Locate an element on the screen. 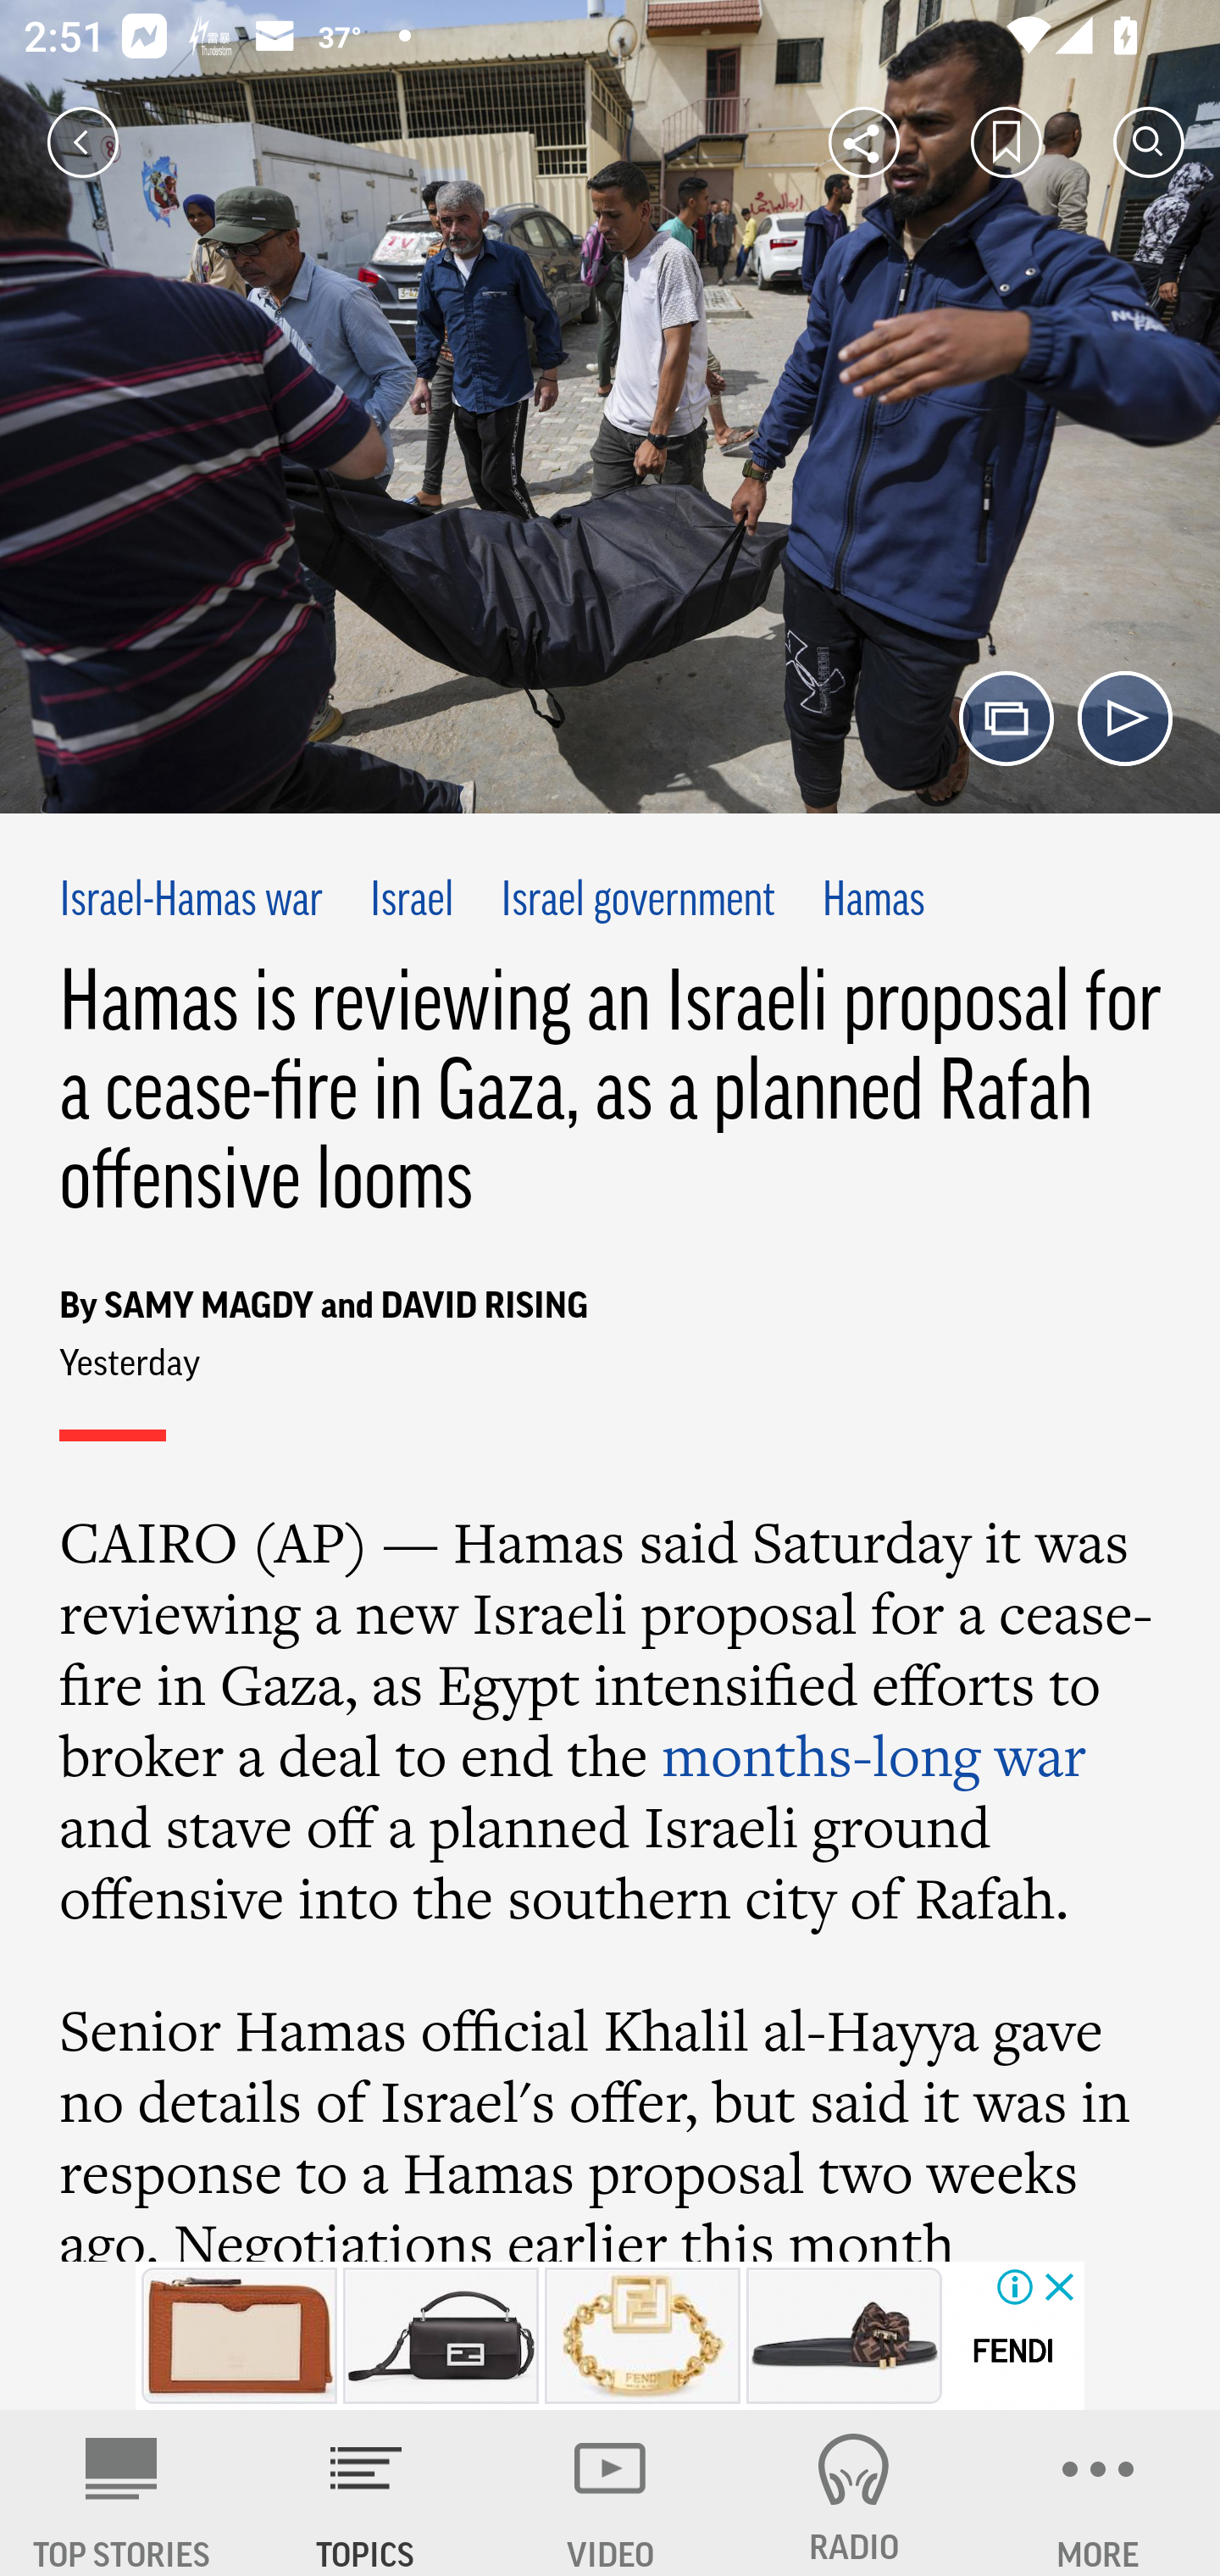 This screenshot has height=2576, width=1220. RADIO is located at coordinates (854, 2493).